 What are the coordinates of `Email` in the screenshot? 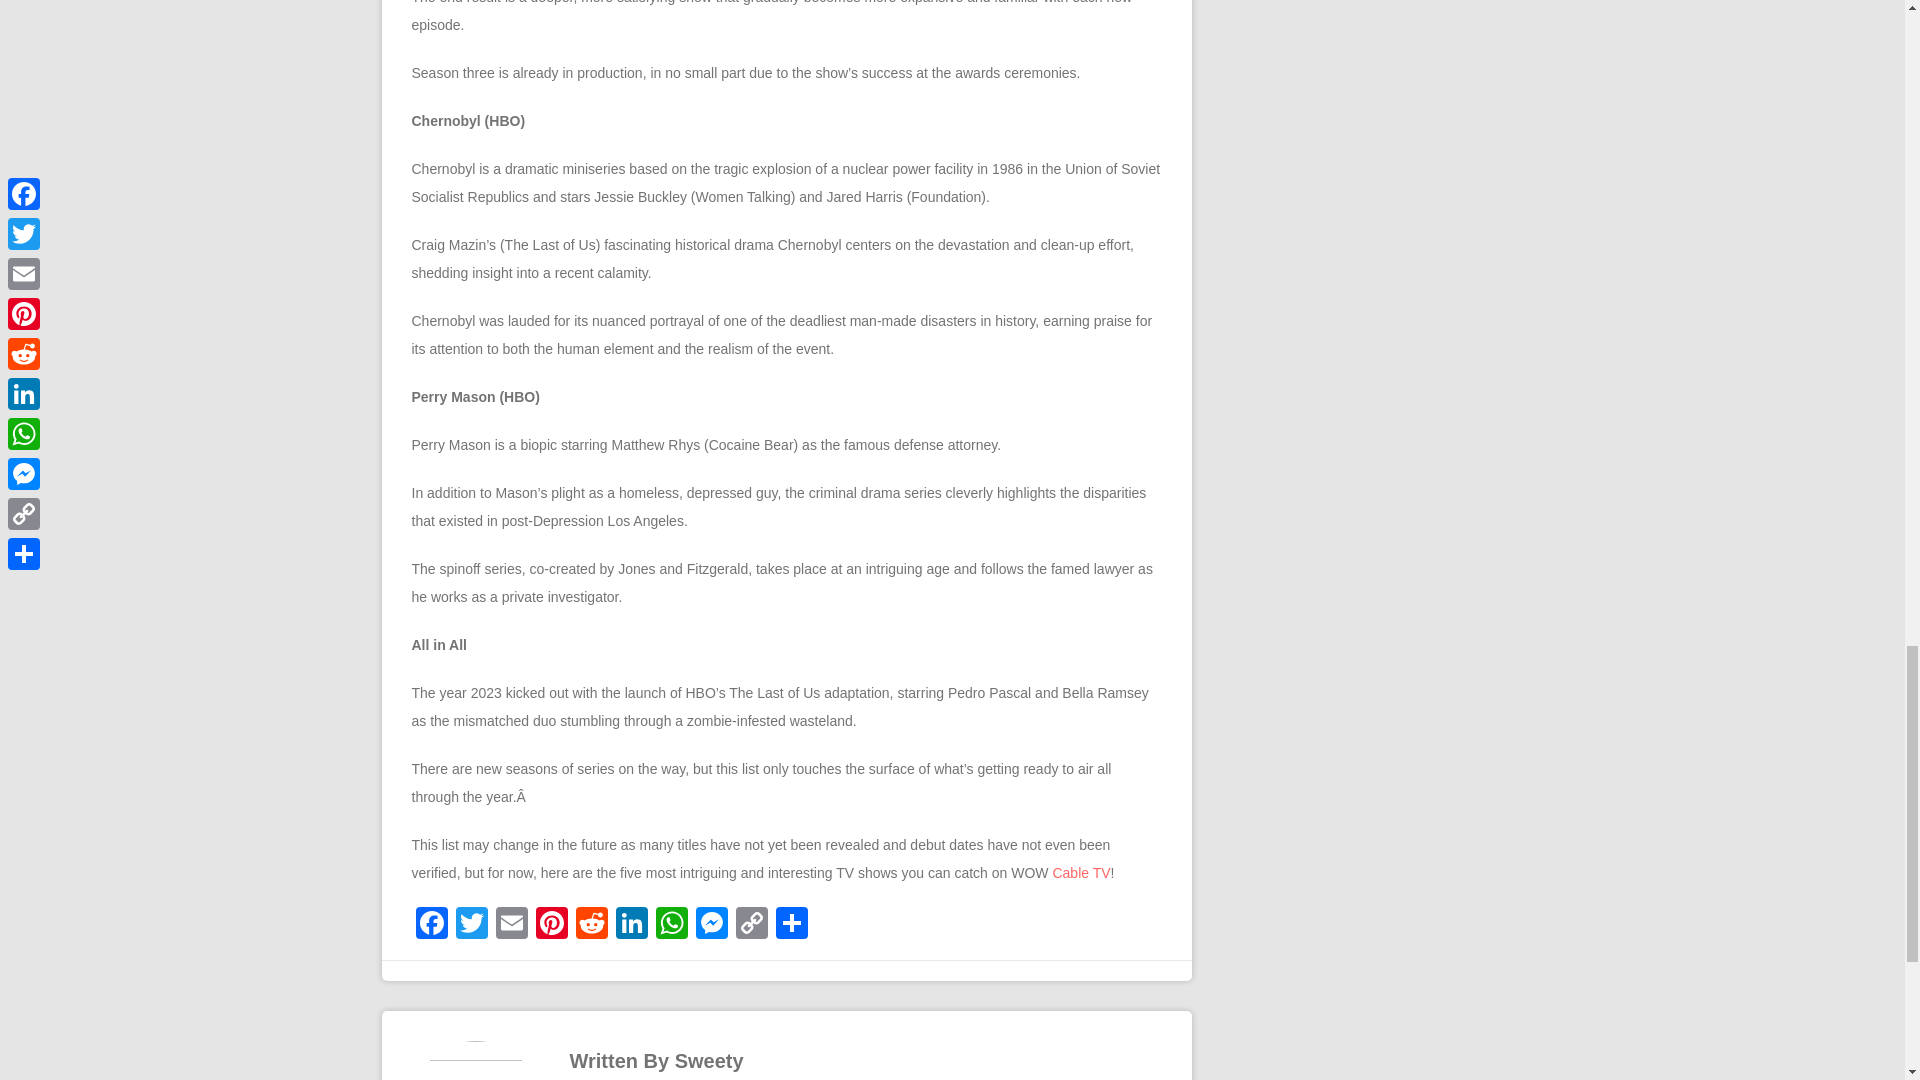 It's located at (511, 925).